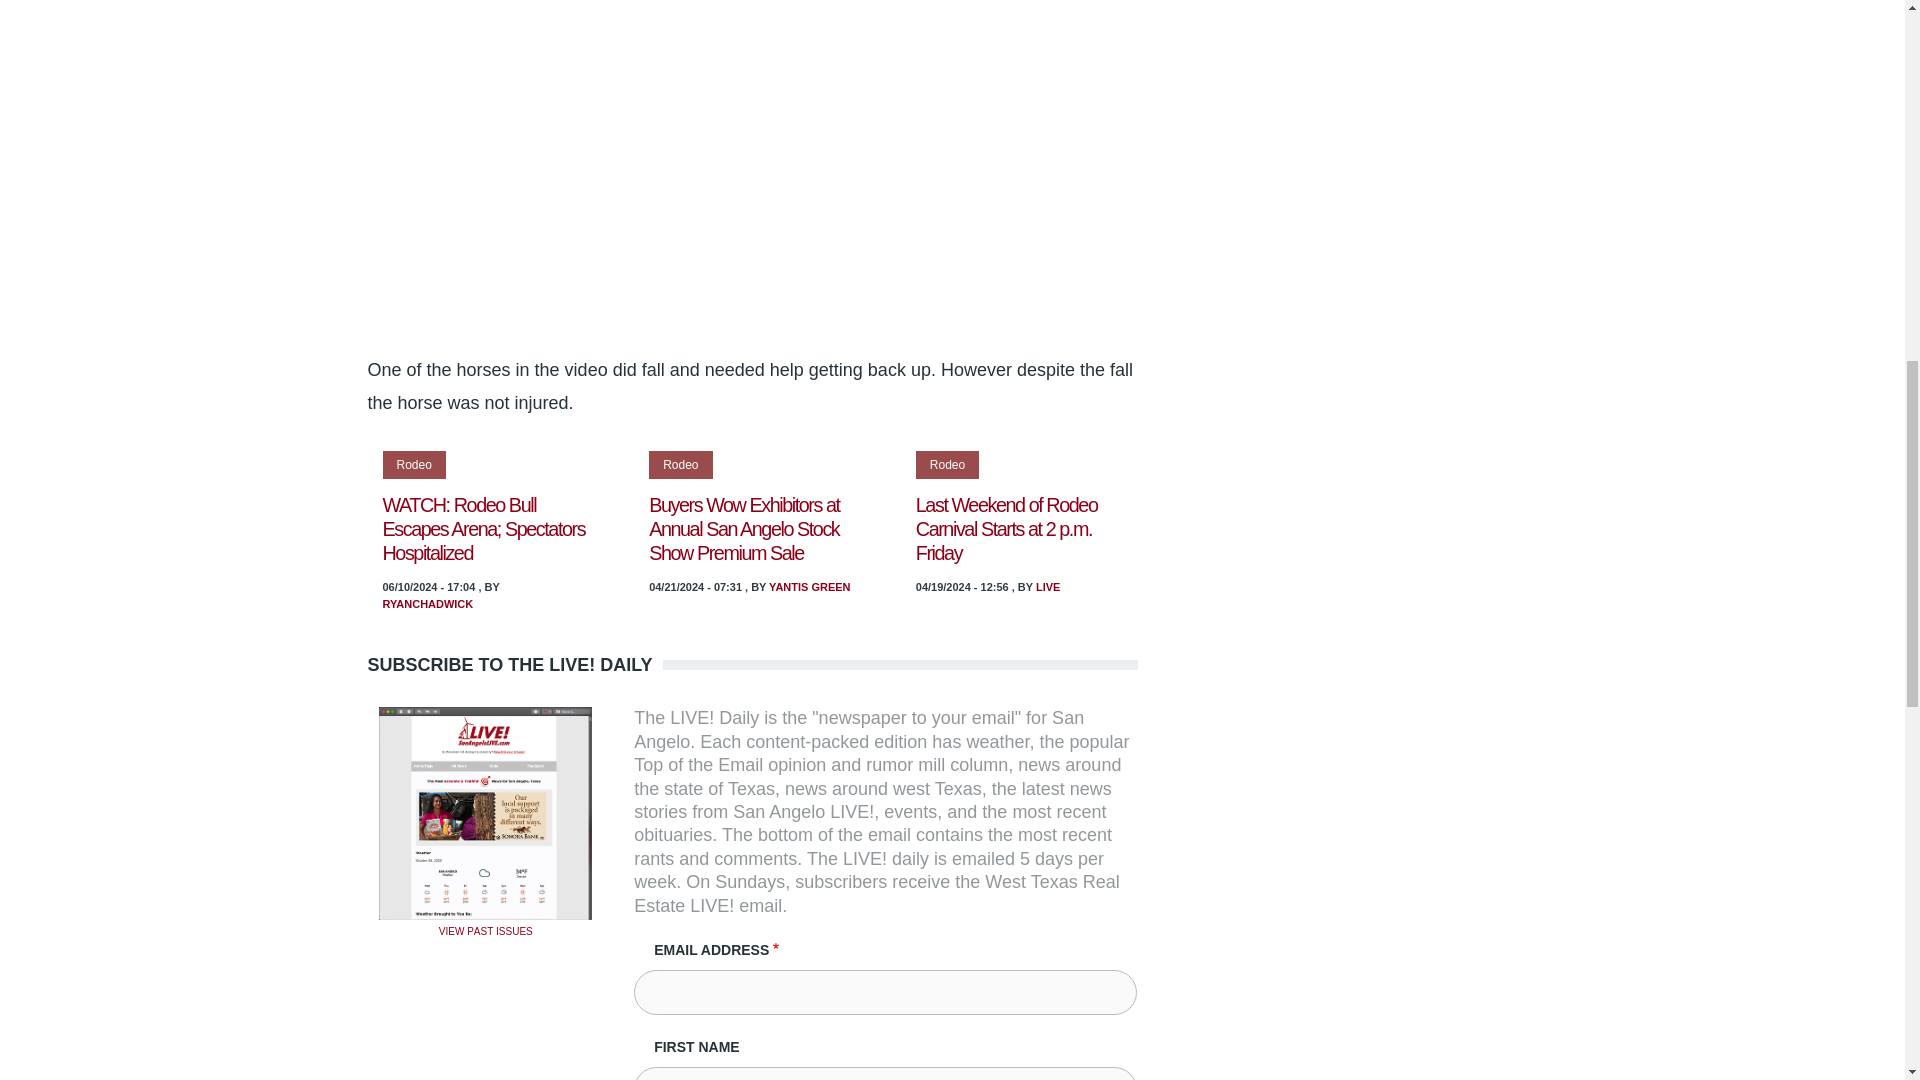 The width and height of the screenshot is (1920, 1080). What do you see at coordinates (427, 604) in the screenshot?
I see `View user profile.` at bounding box center [427, 604].